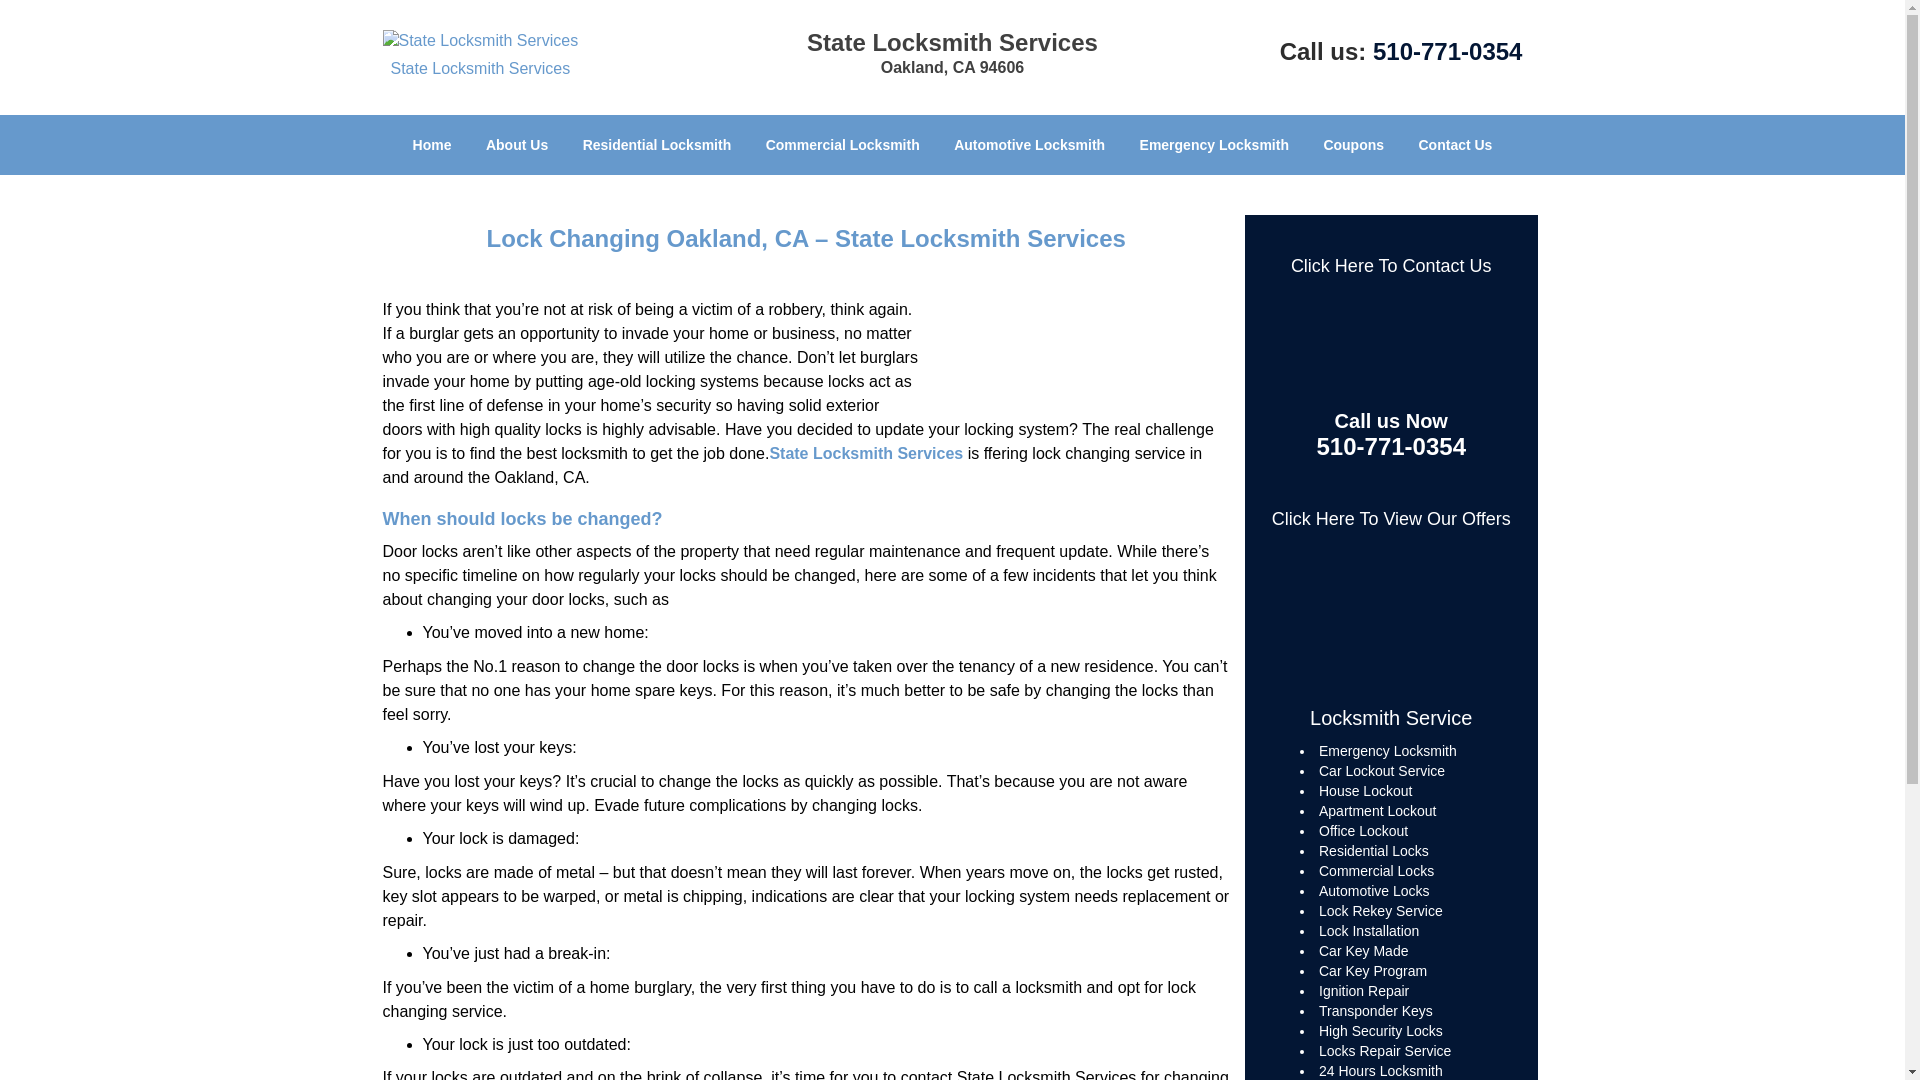 The width and height of the screenshot is (1920, 1080). What do you see at coordinates (516, 144) in the screenshot?
I see `About Us` at bounding box center [516, 144].